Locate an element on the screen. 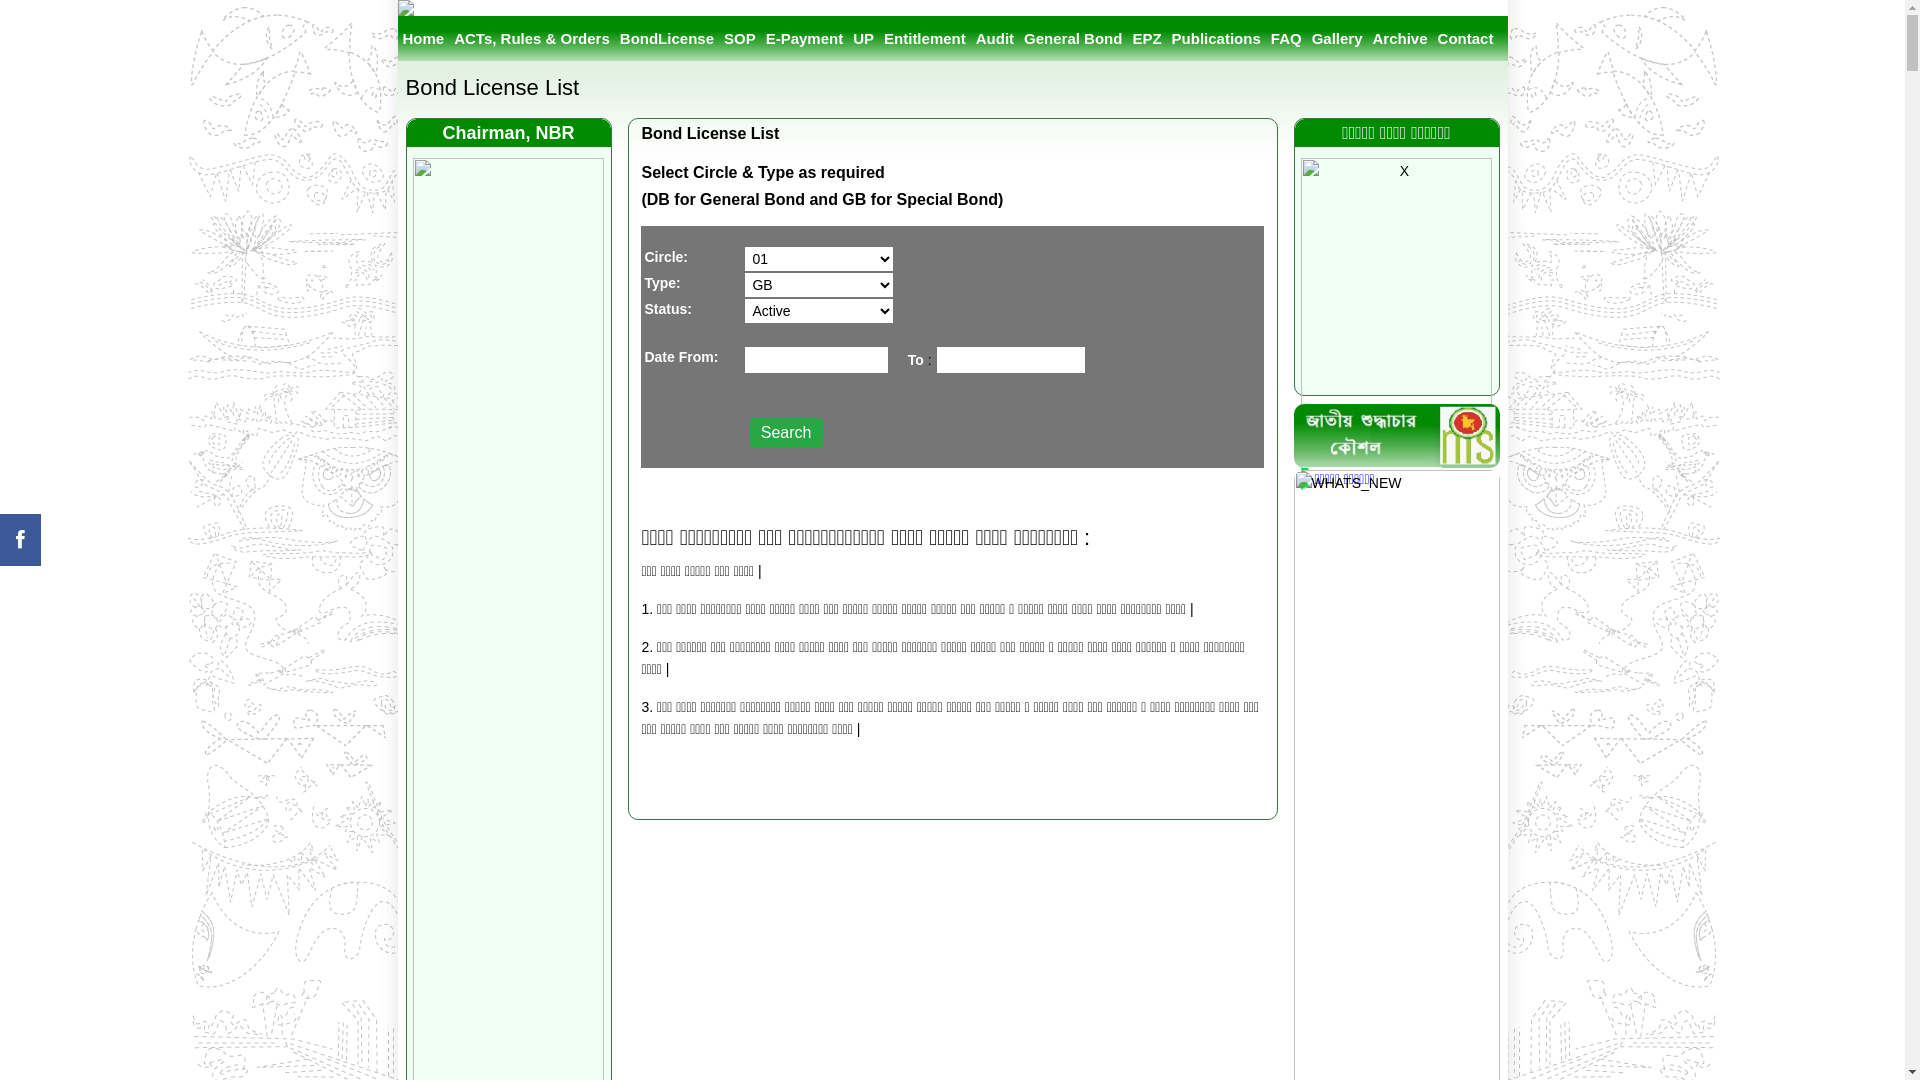 The image size is (1920, 1080). Archive is located at coordinates (1400, 38).